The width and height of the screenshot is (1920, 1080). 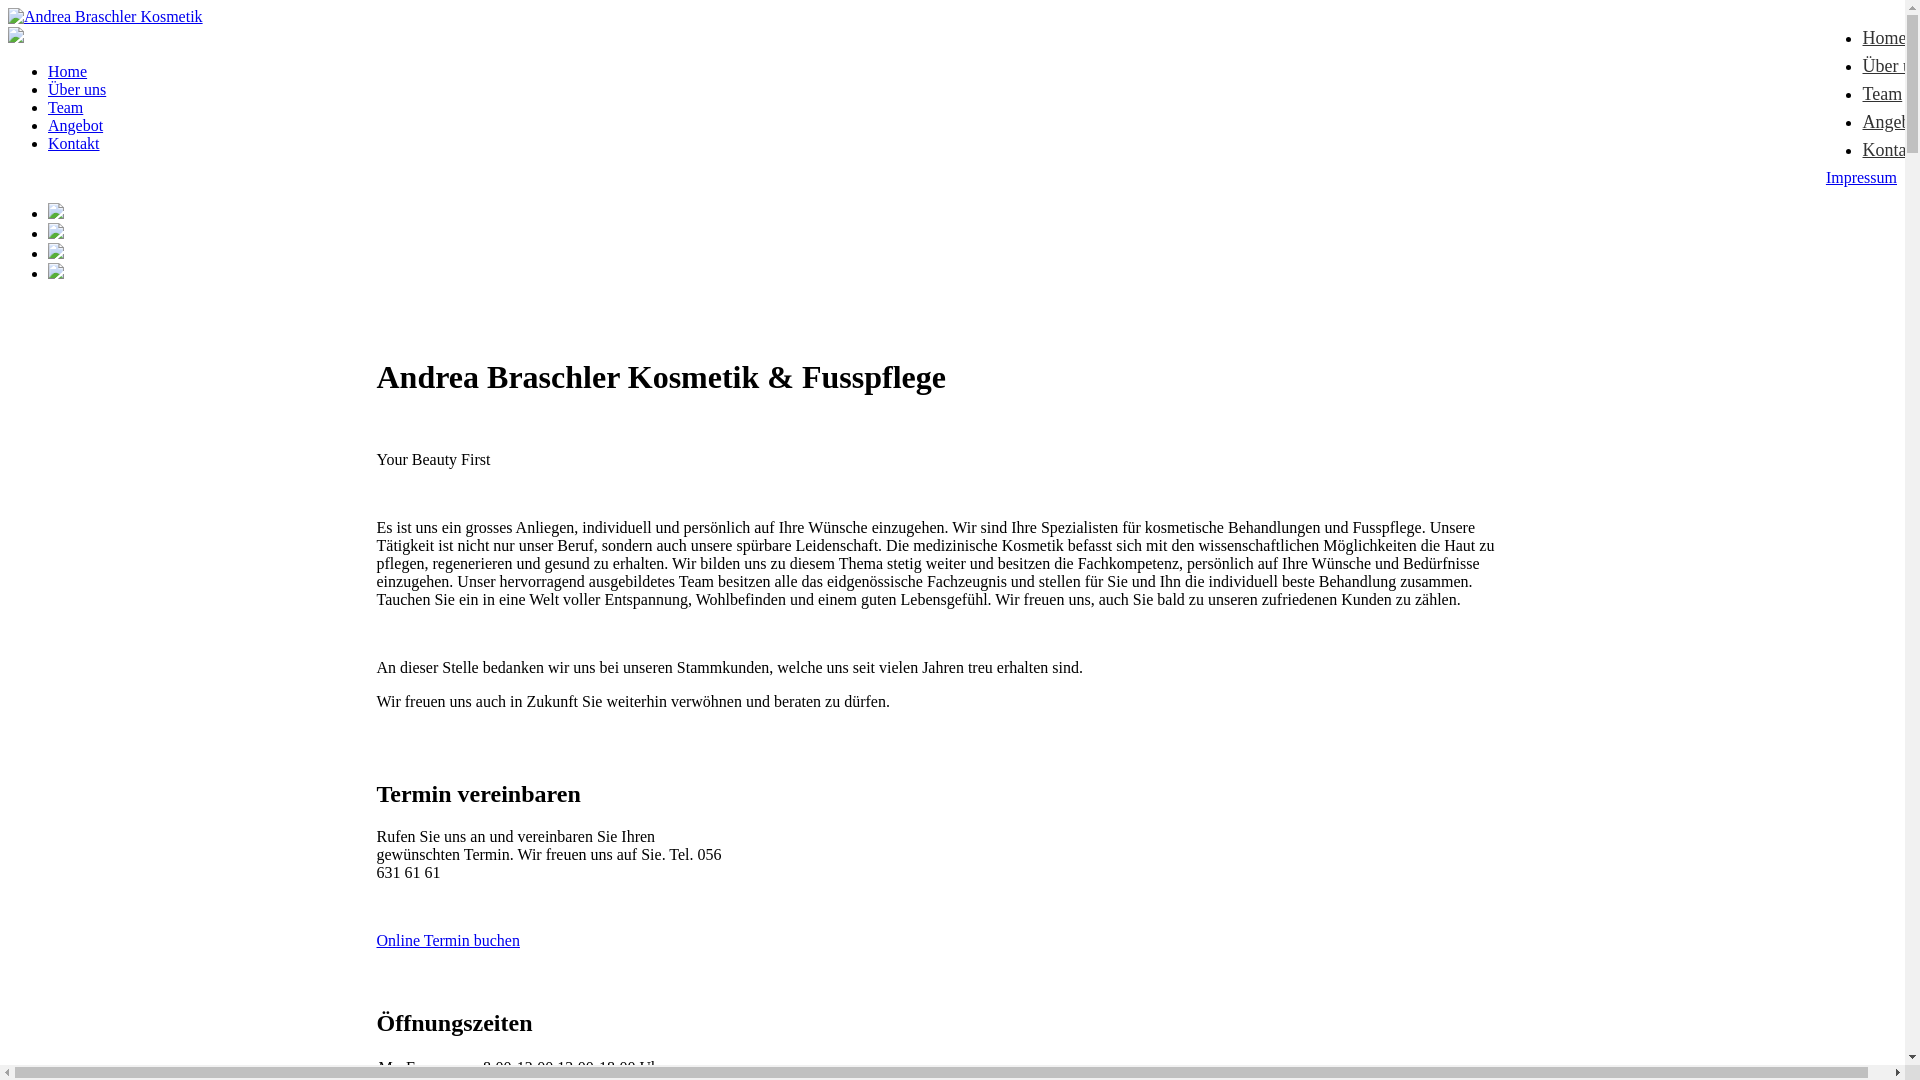 What do you see at coordinates (1882, 94) in the screenshot?
I see `Team` at bounding box center [1882, 94].